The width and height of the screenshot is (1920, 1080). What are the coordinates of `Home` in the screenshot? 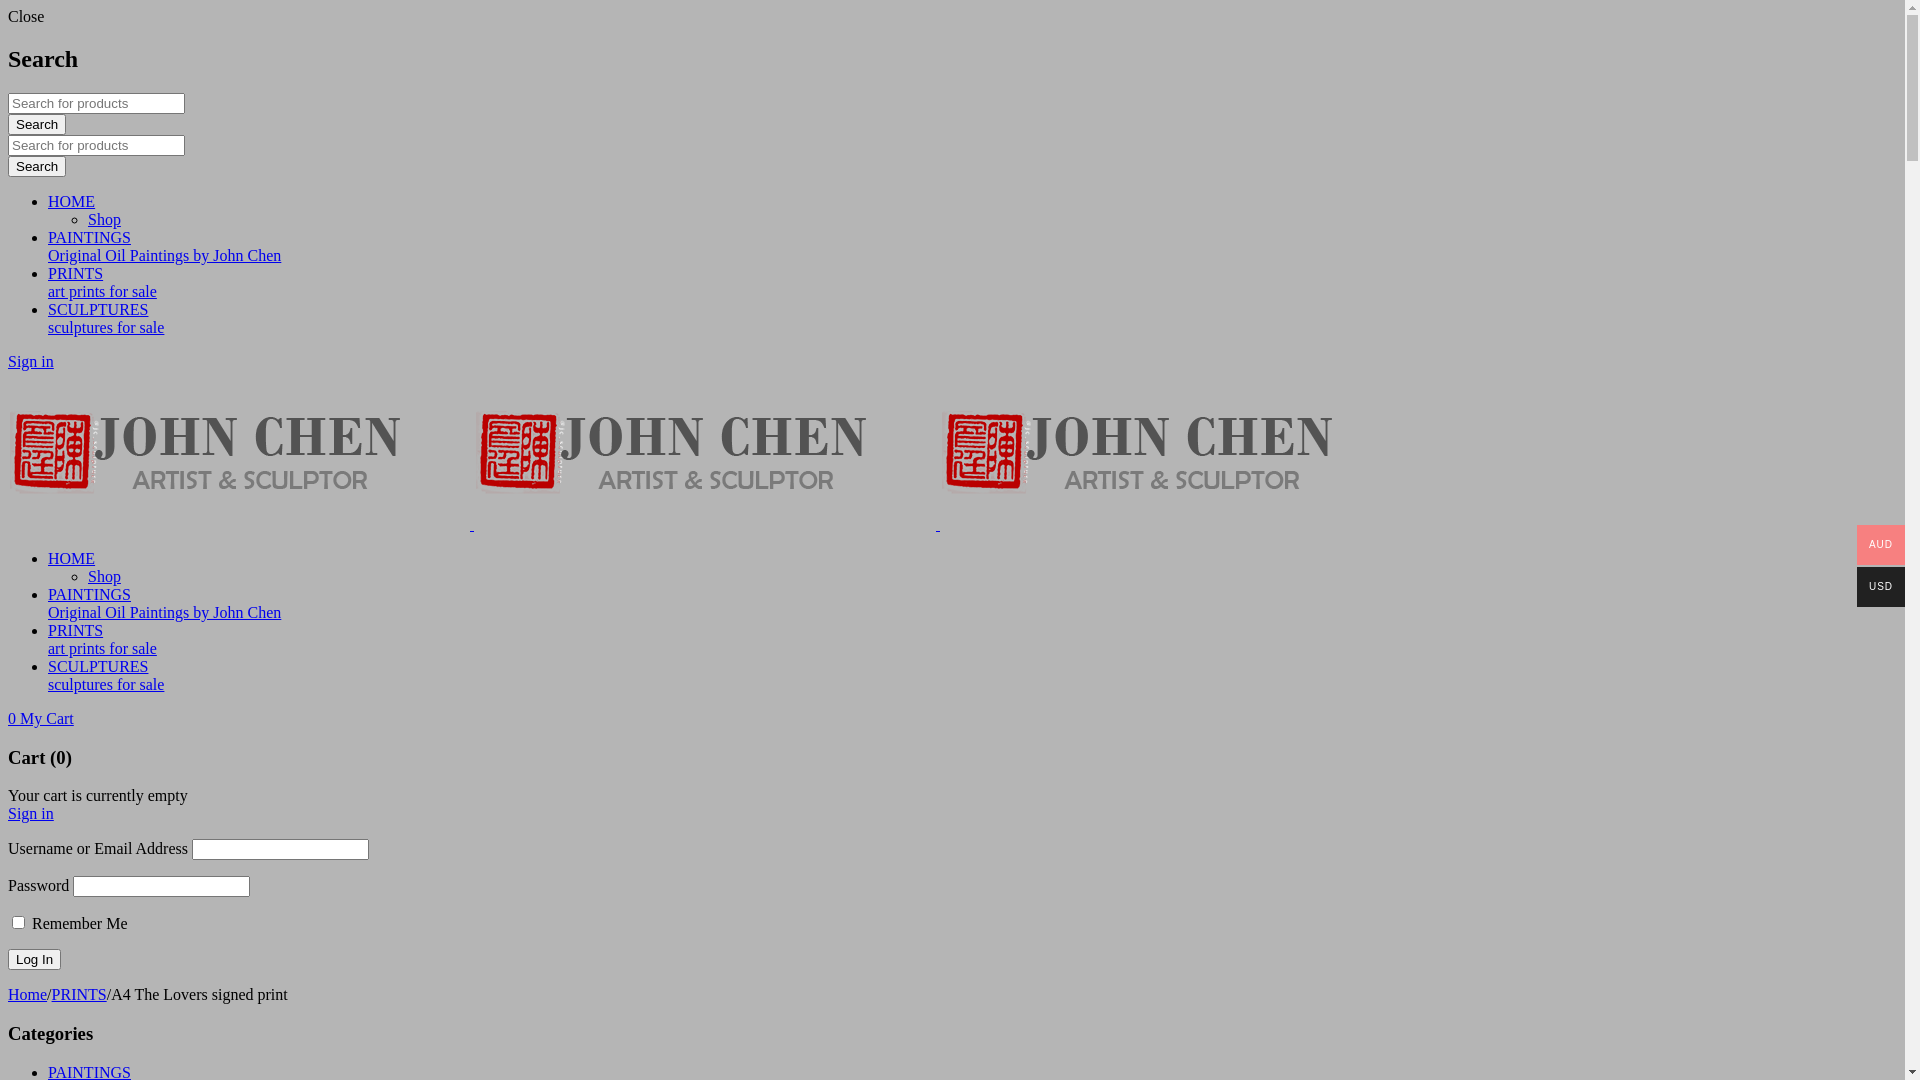 It's located at (28, 994).